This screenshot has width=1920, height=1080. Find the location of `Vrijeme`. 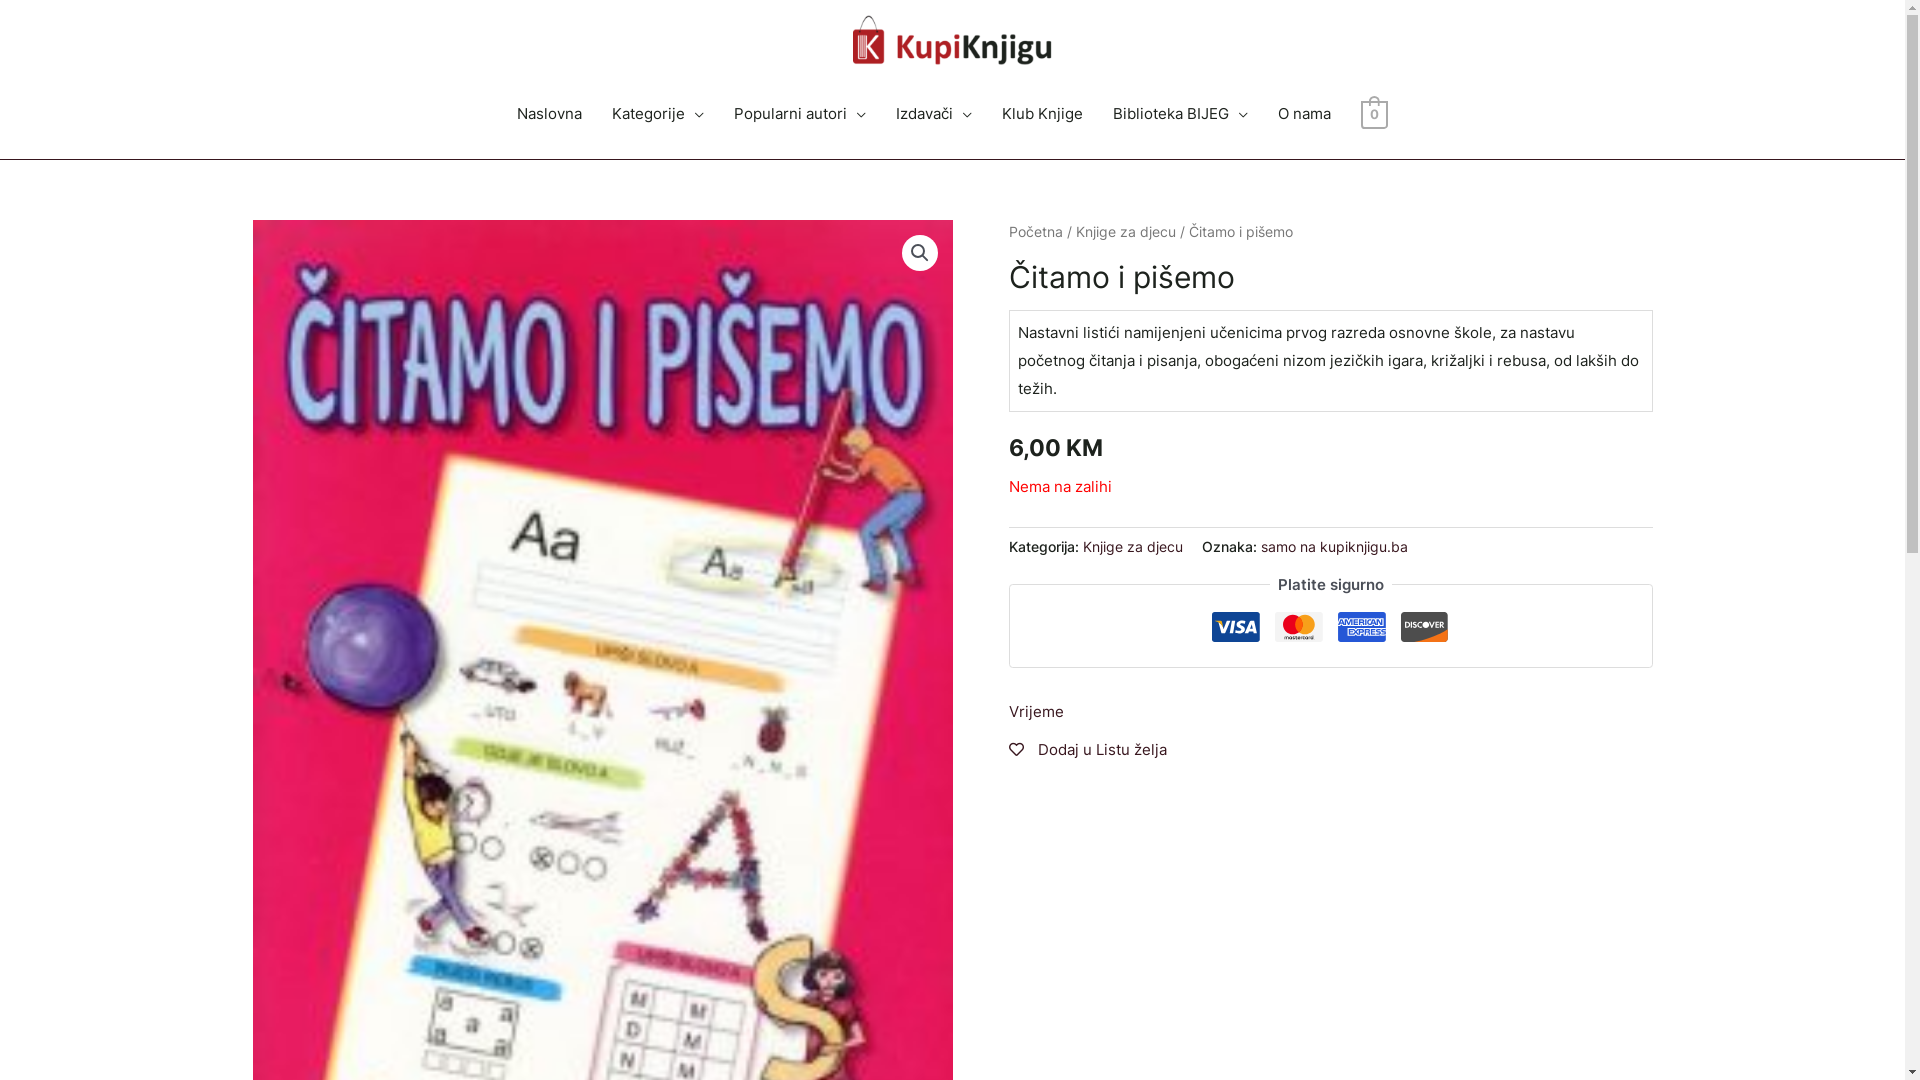

Vrijeme is located at coordinates (1036, 712).